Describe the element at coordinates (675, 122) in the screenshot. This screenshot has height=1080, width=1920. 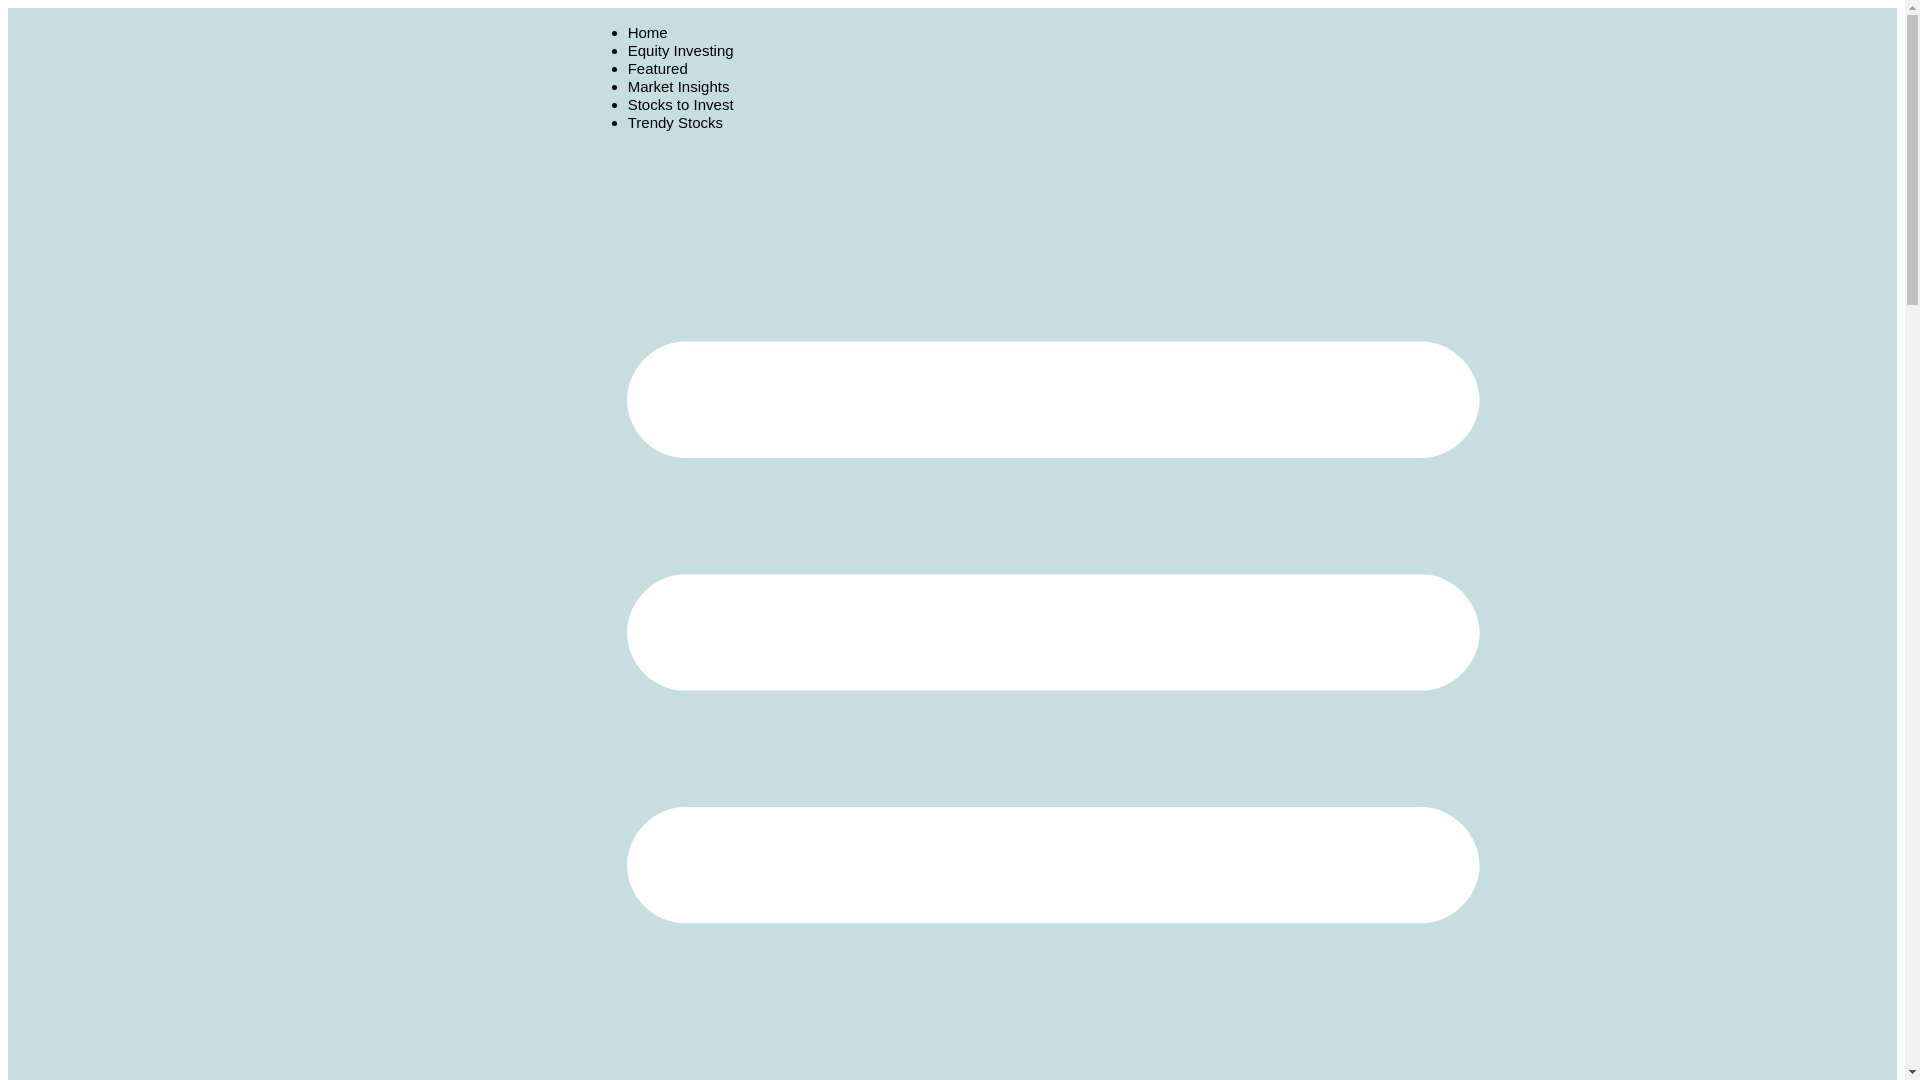
I see `Trendy Stocks` at that location.